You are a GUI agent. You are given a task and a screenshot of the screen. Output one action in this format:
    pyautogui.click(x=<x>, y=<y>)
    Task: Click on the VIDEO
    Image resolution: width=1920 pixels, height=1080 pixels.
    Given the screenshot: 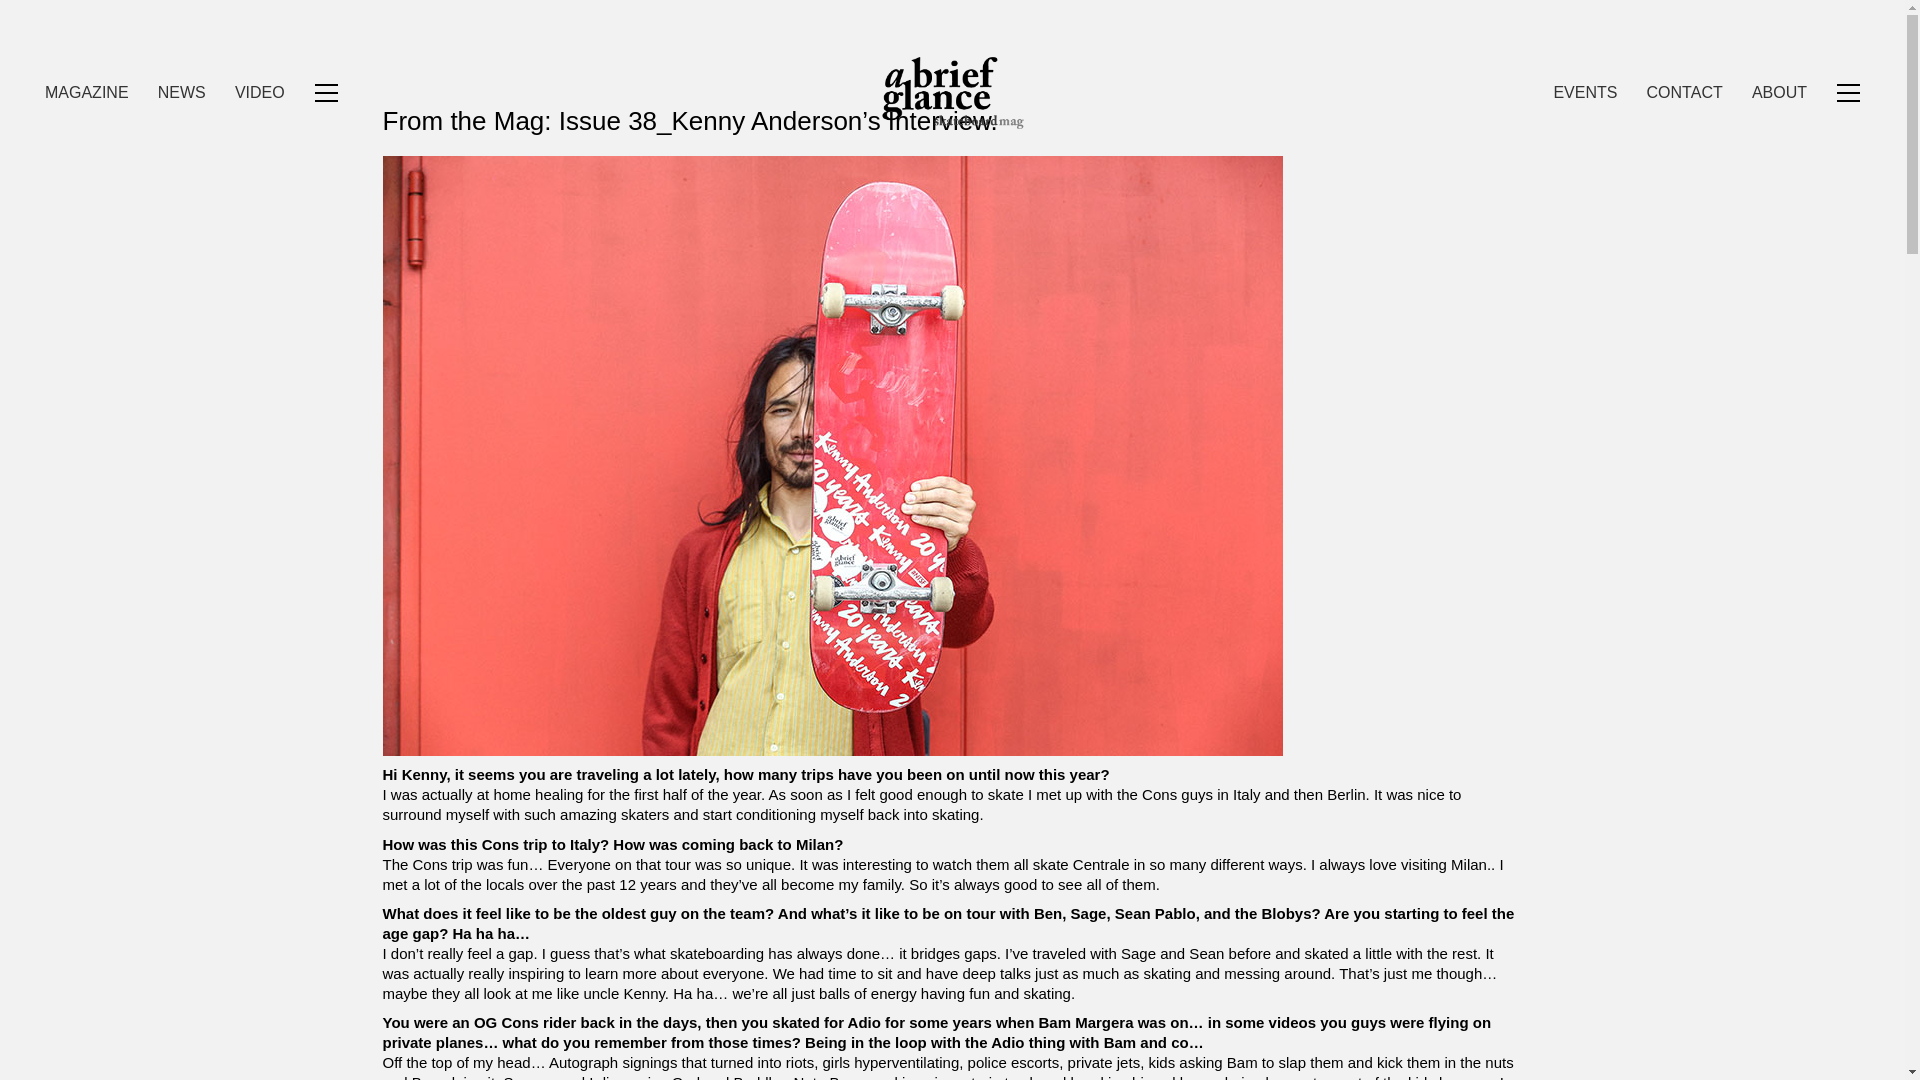 What is the action you would take?
    pyautogui.click(x=259, y=92)
    